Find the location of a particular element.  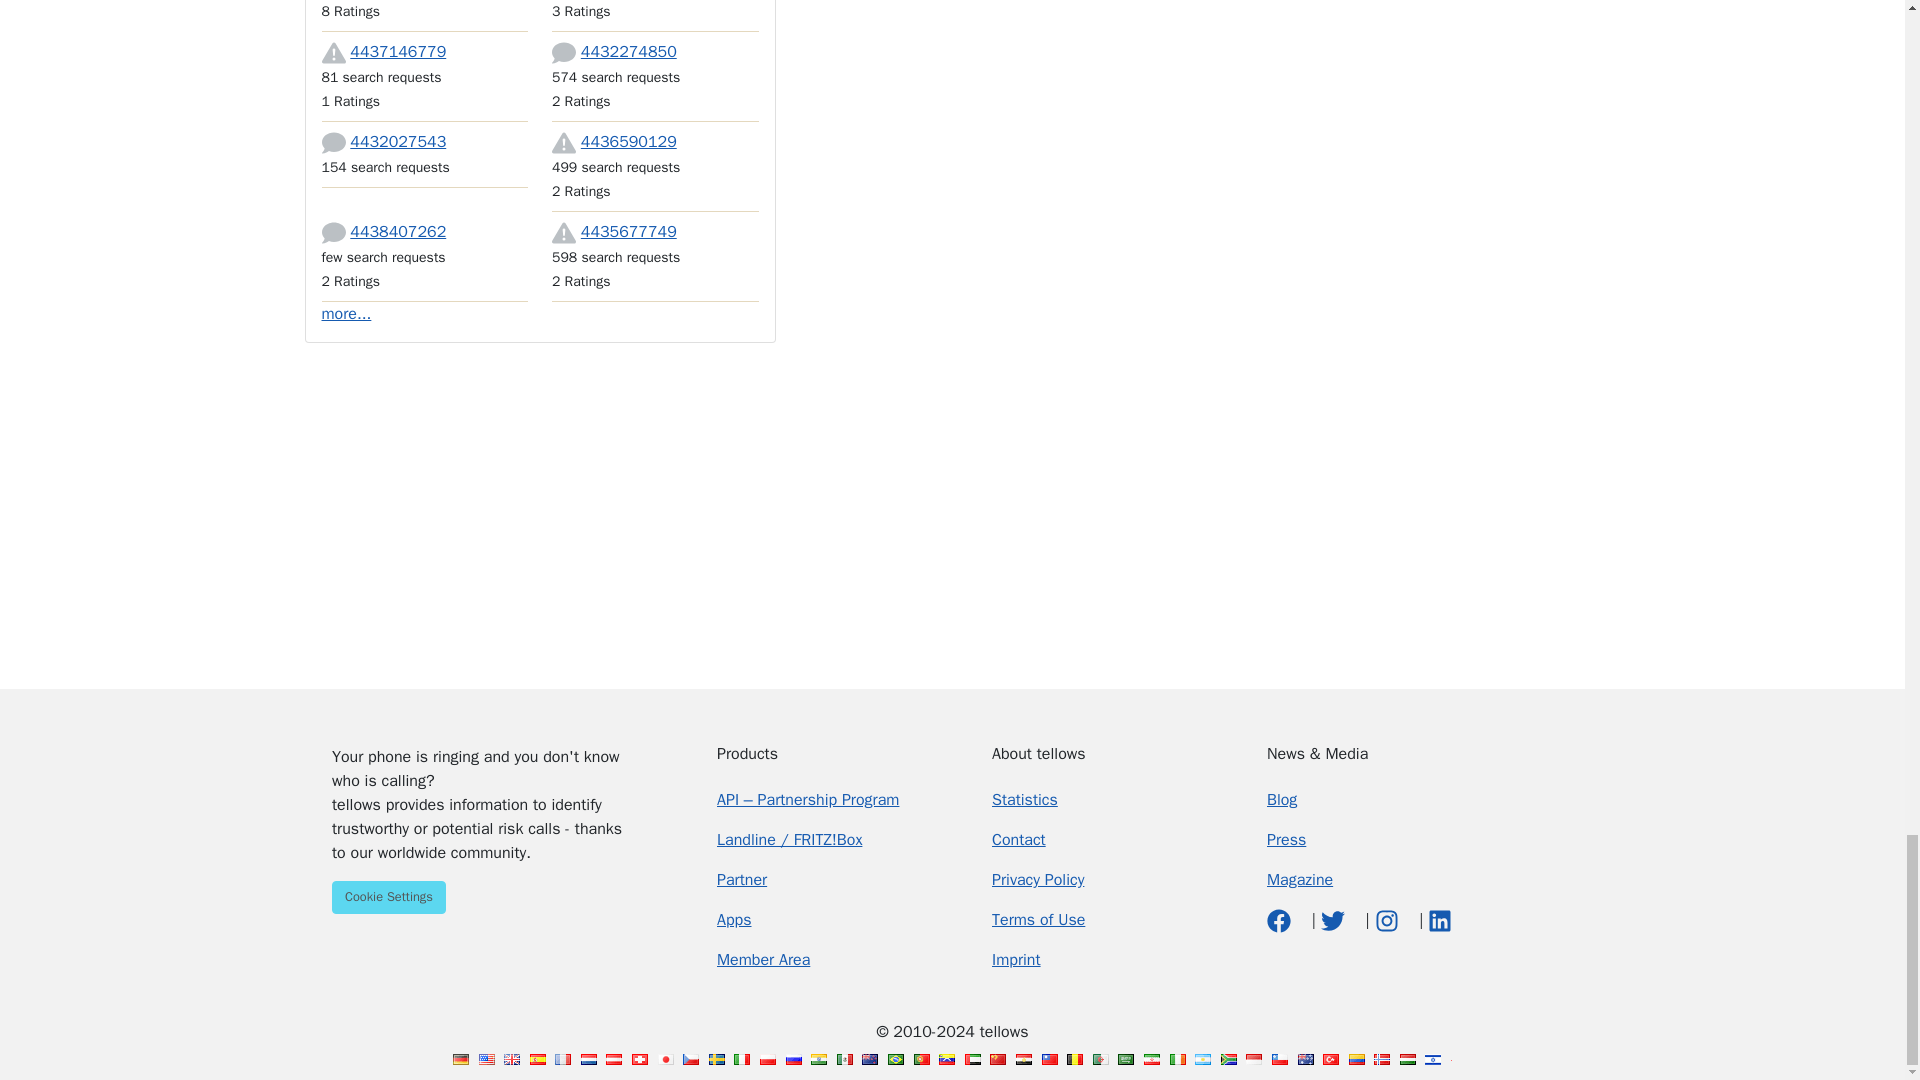

twitter is located at coordinates (1334, 920).